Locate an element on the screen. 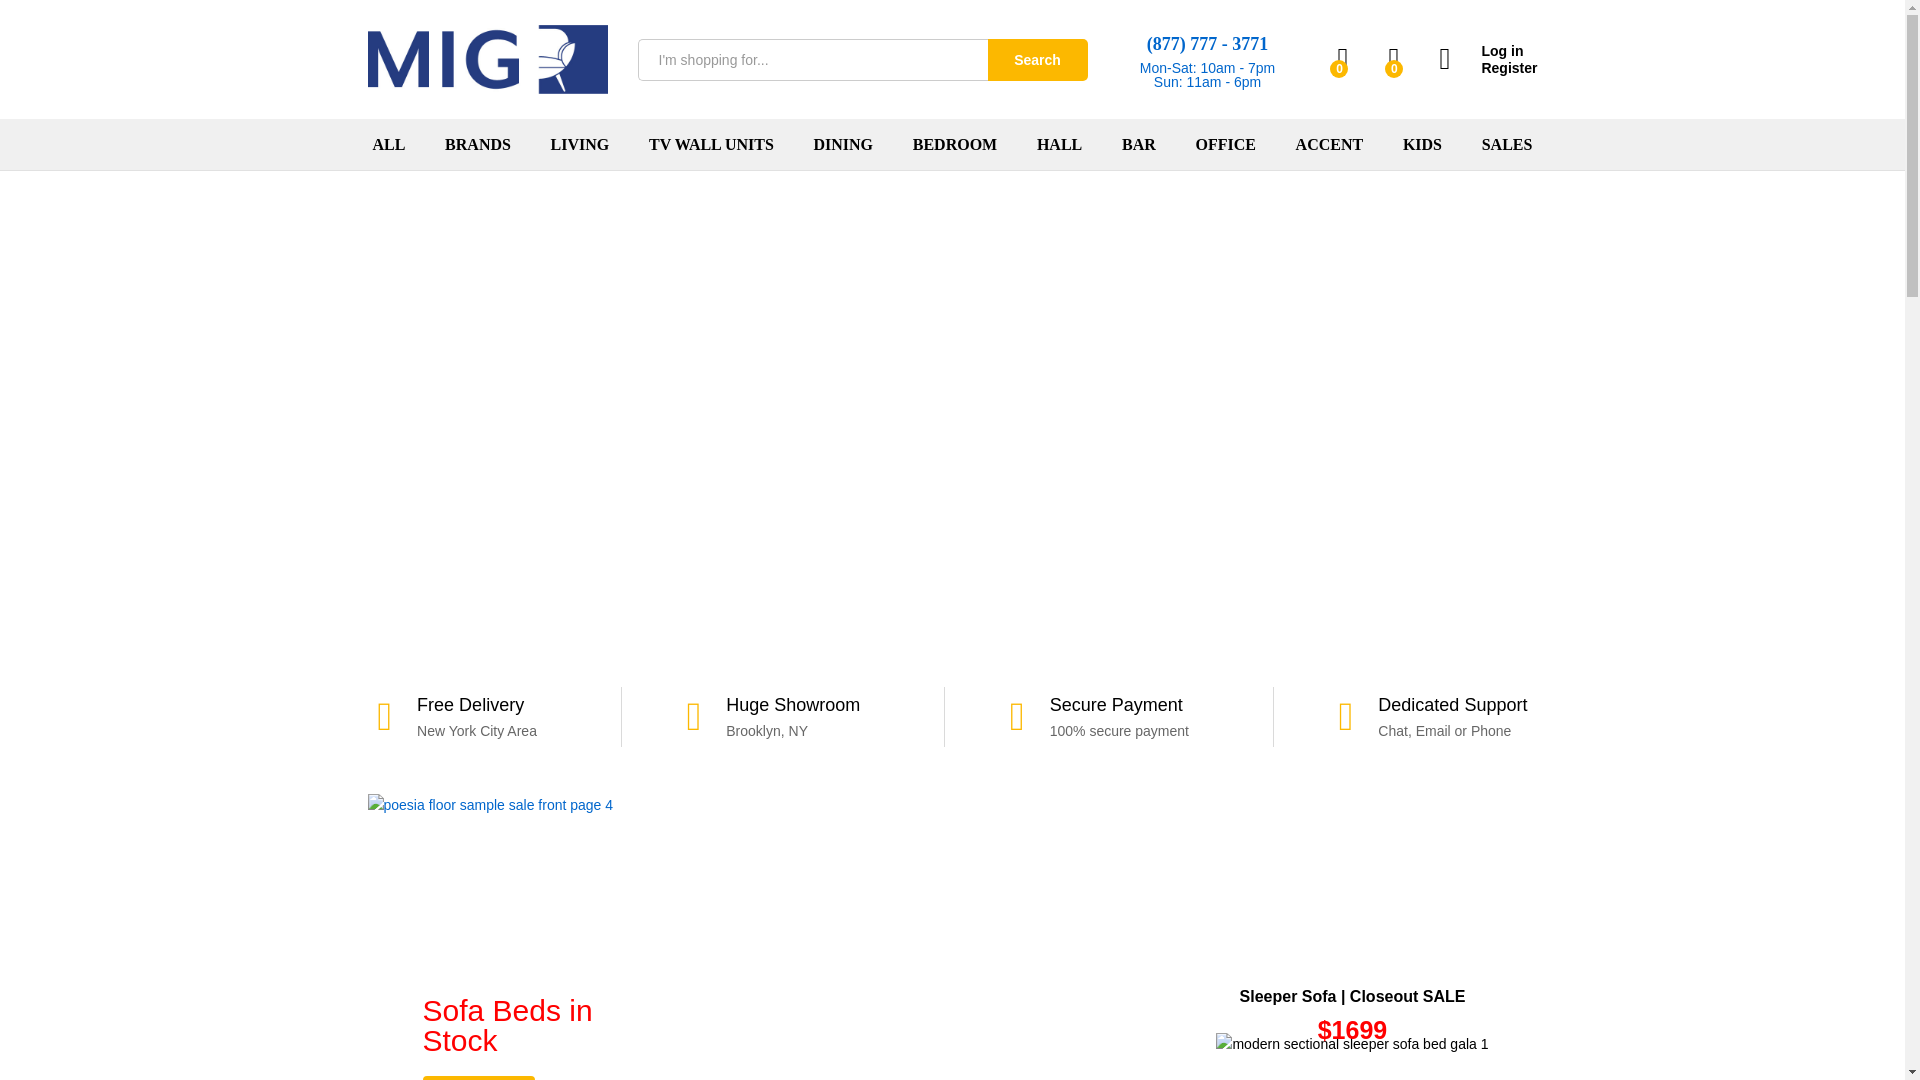 The image size is (1920, 1080). Kids Furniture is located at coordinates (1422, 145).